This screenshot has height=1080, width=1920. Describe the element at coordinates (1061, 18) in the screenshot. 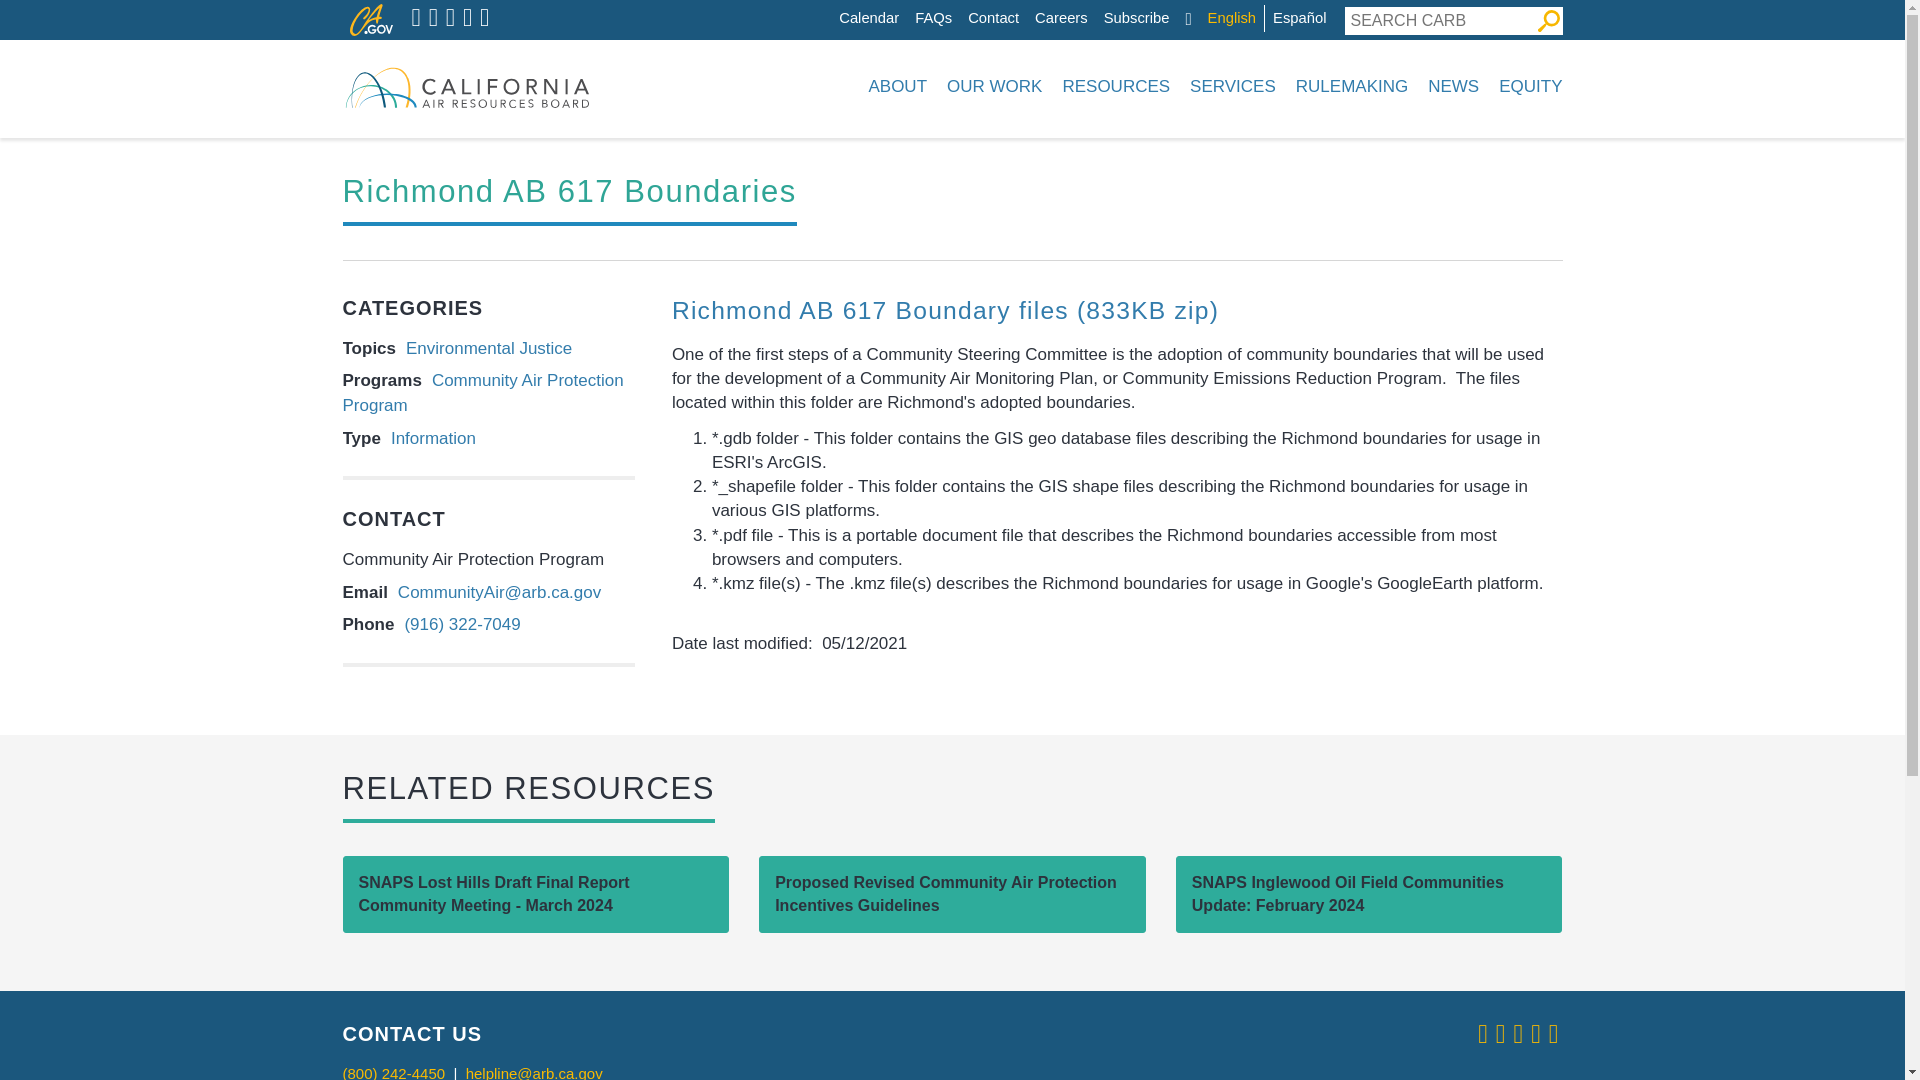

I see `Careers` at that location.